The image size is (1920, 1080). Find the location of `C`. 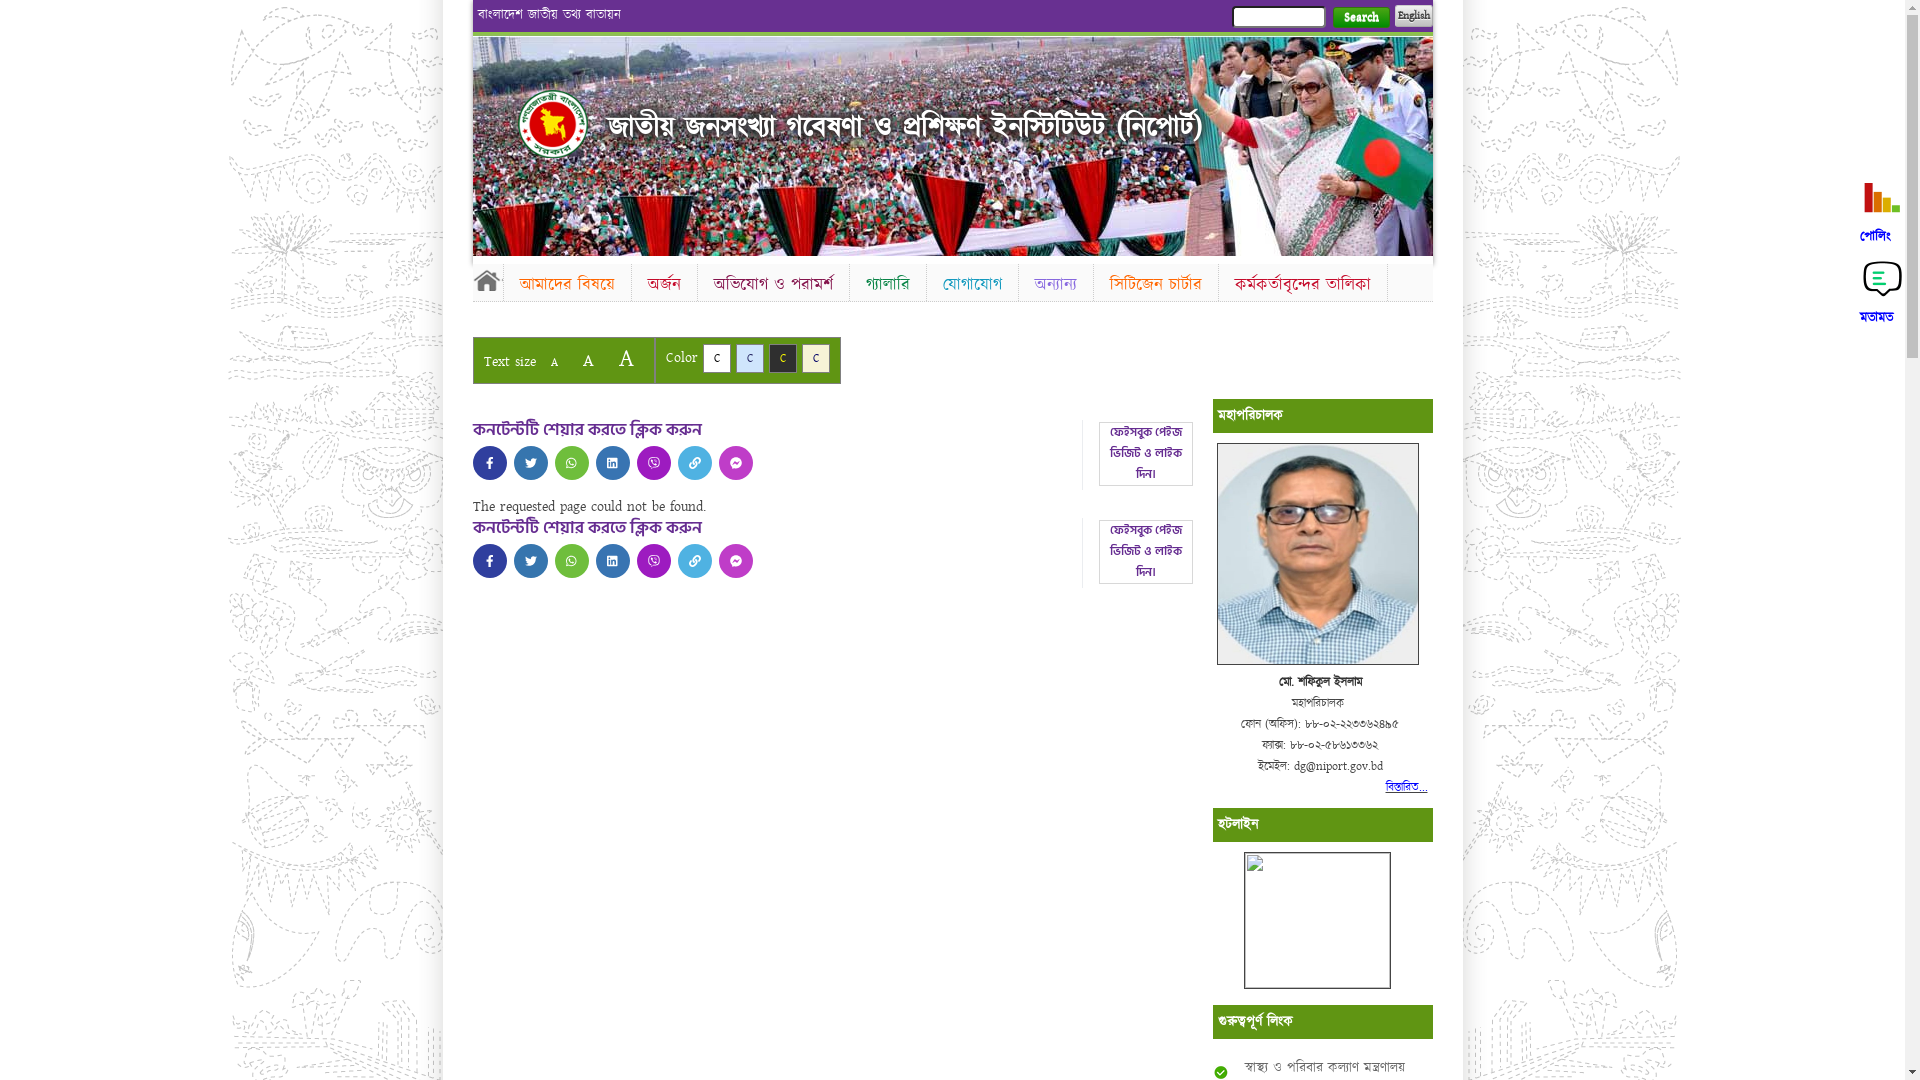

C is located at coordinates (782, 358).